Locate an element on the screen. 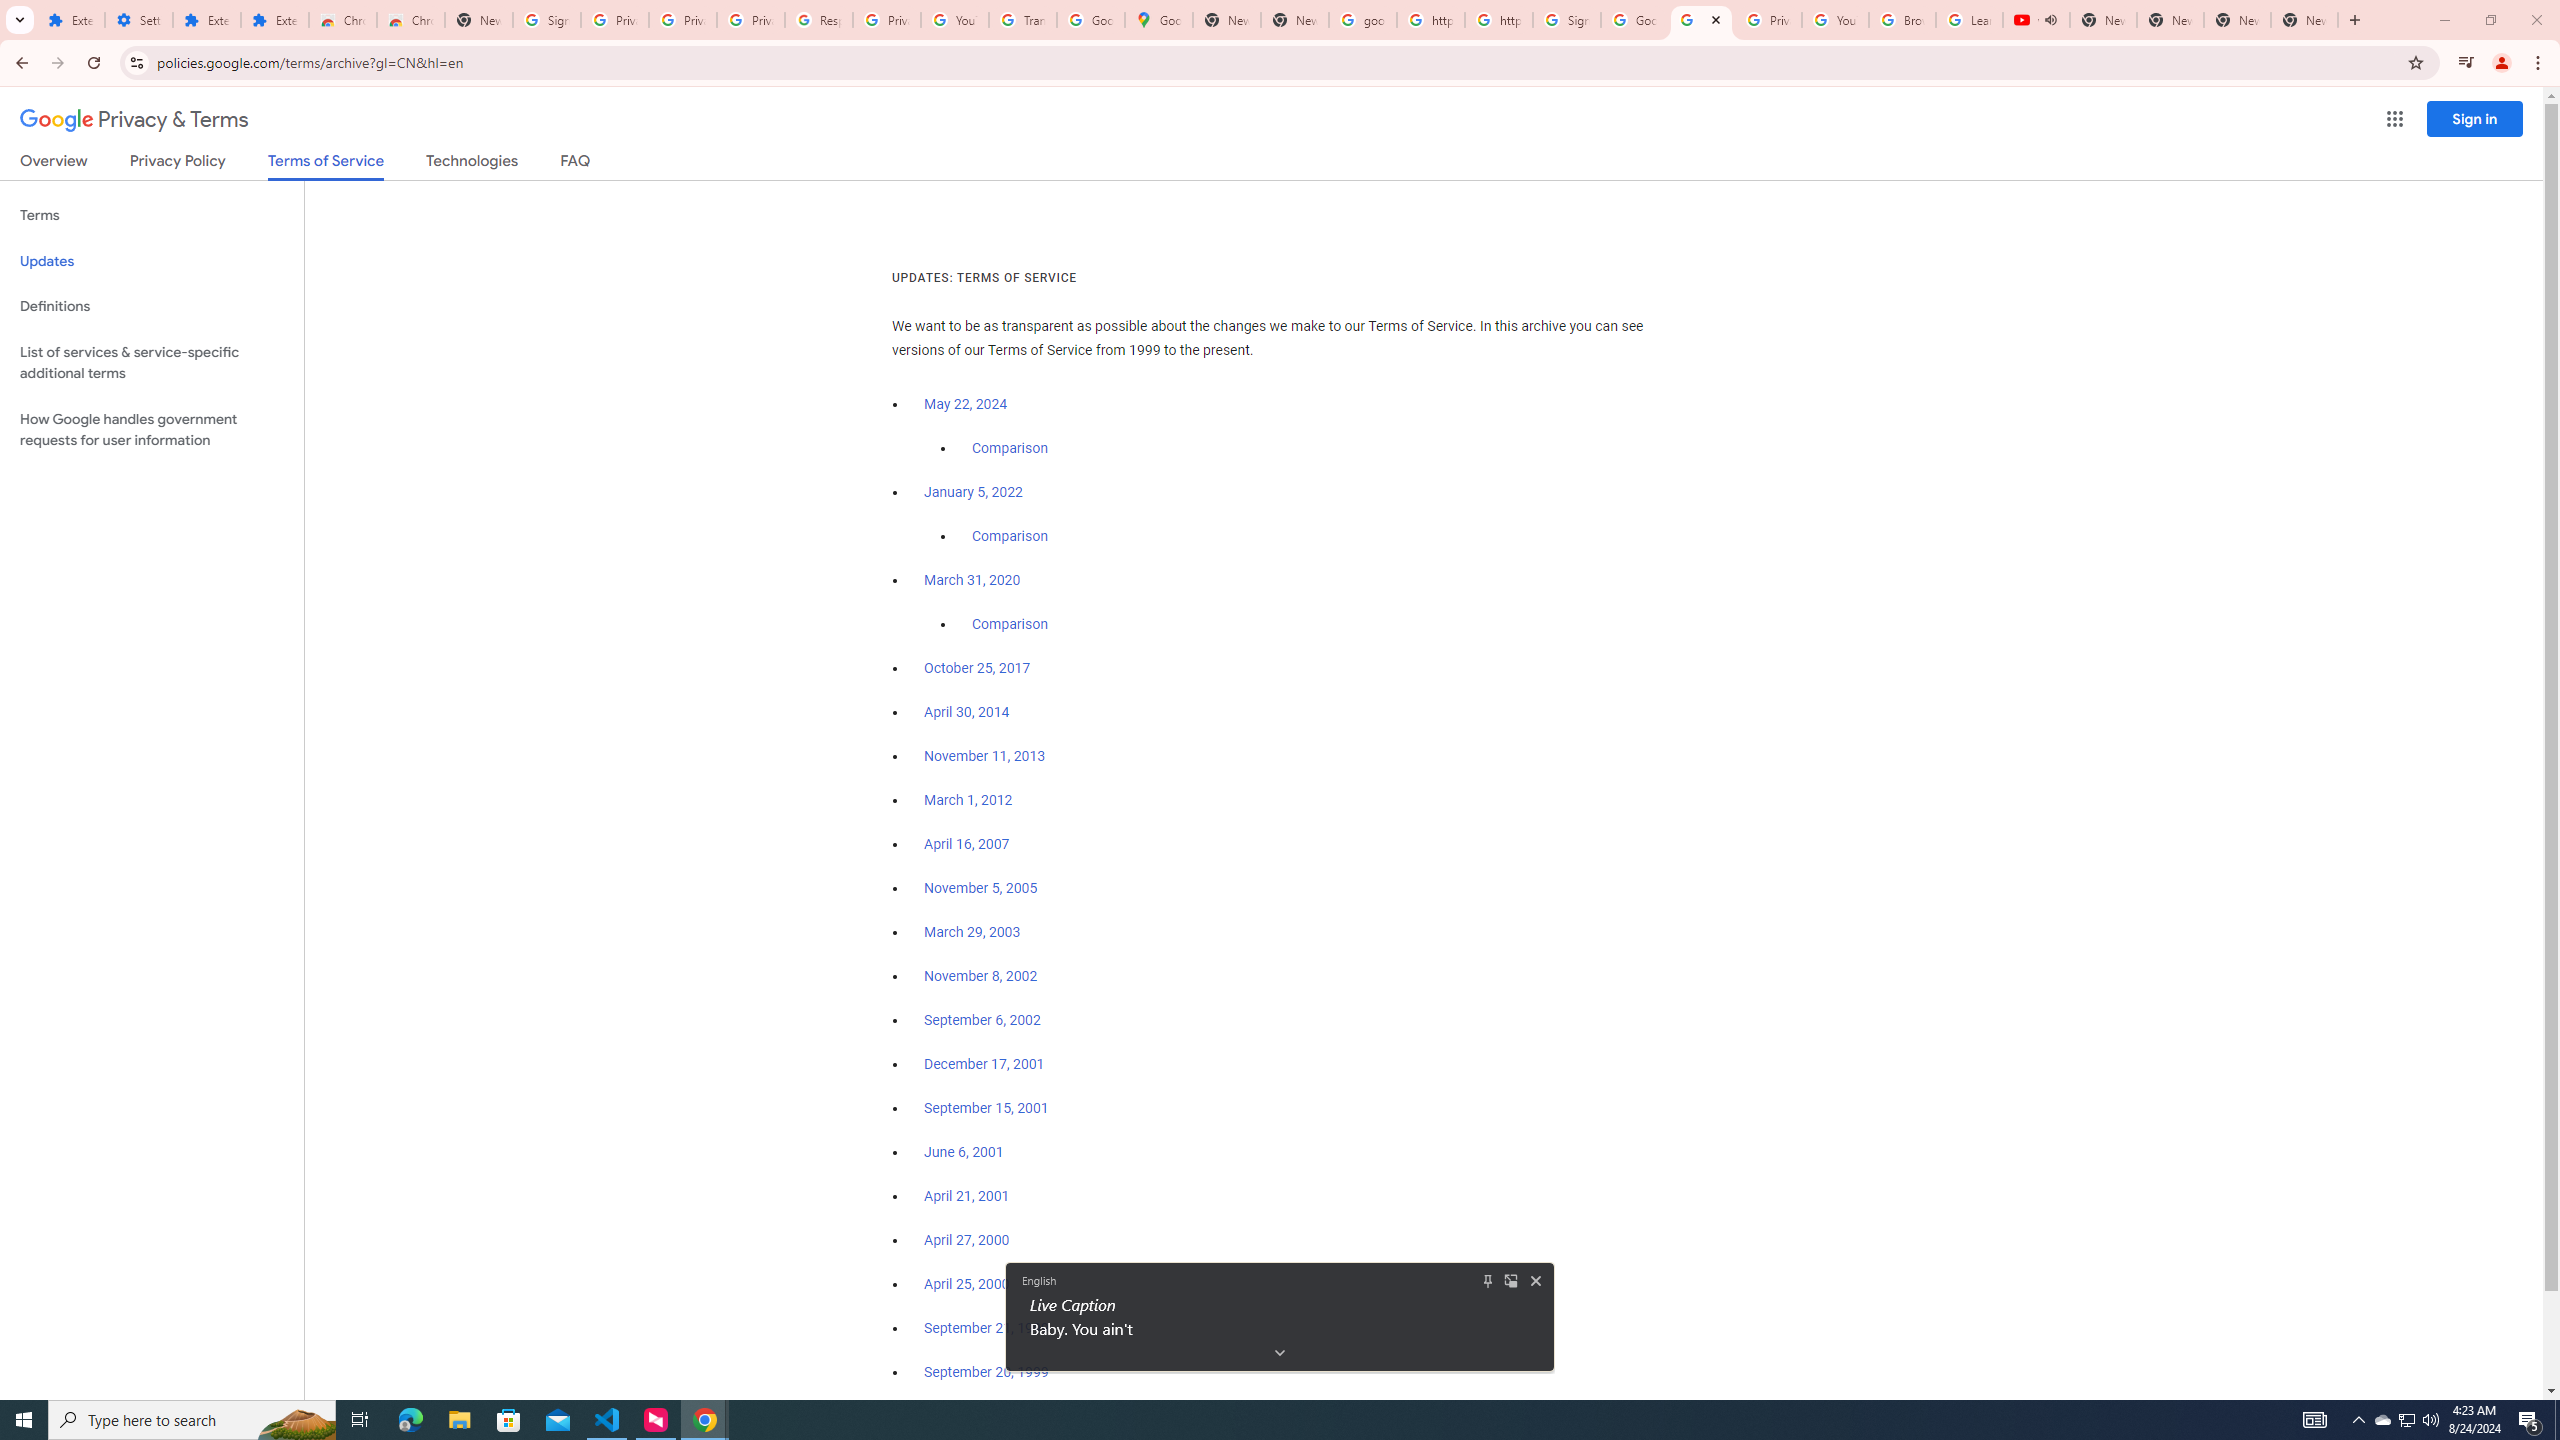 This screenshot has width=2560, height=1440. Notification Chevron is located at coordinates (2358, 1420).